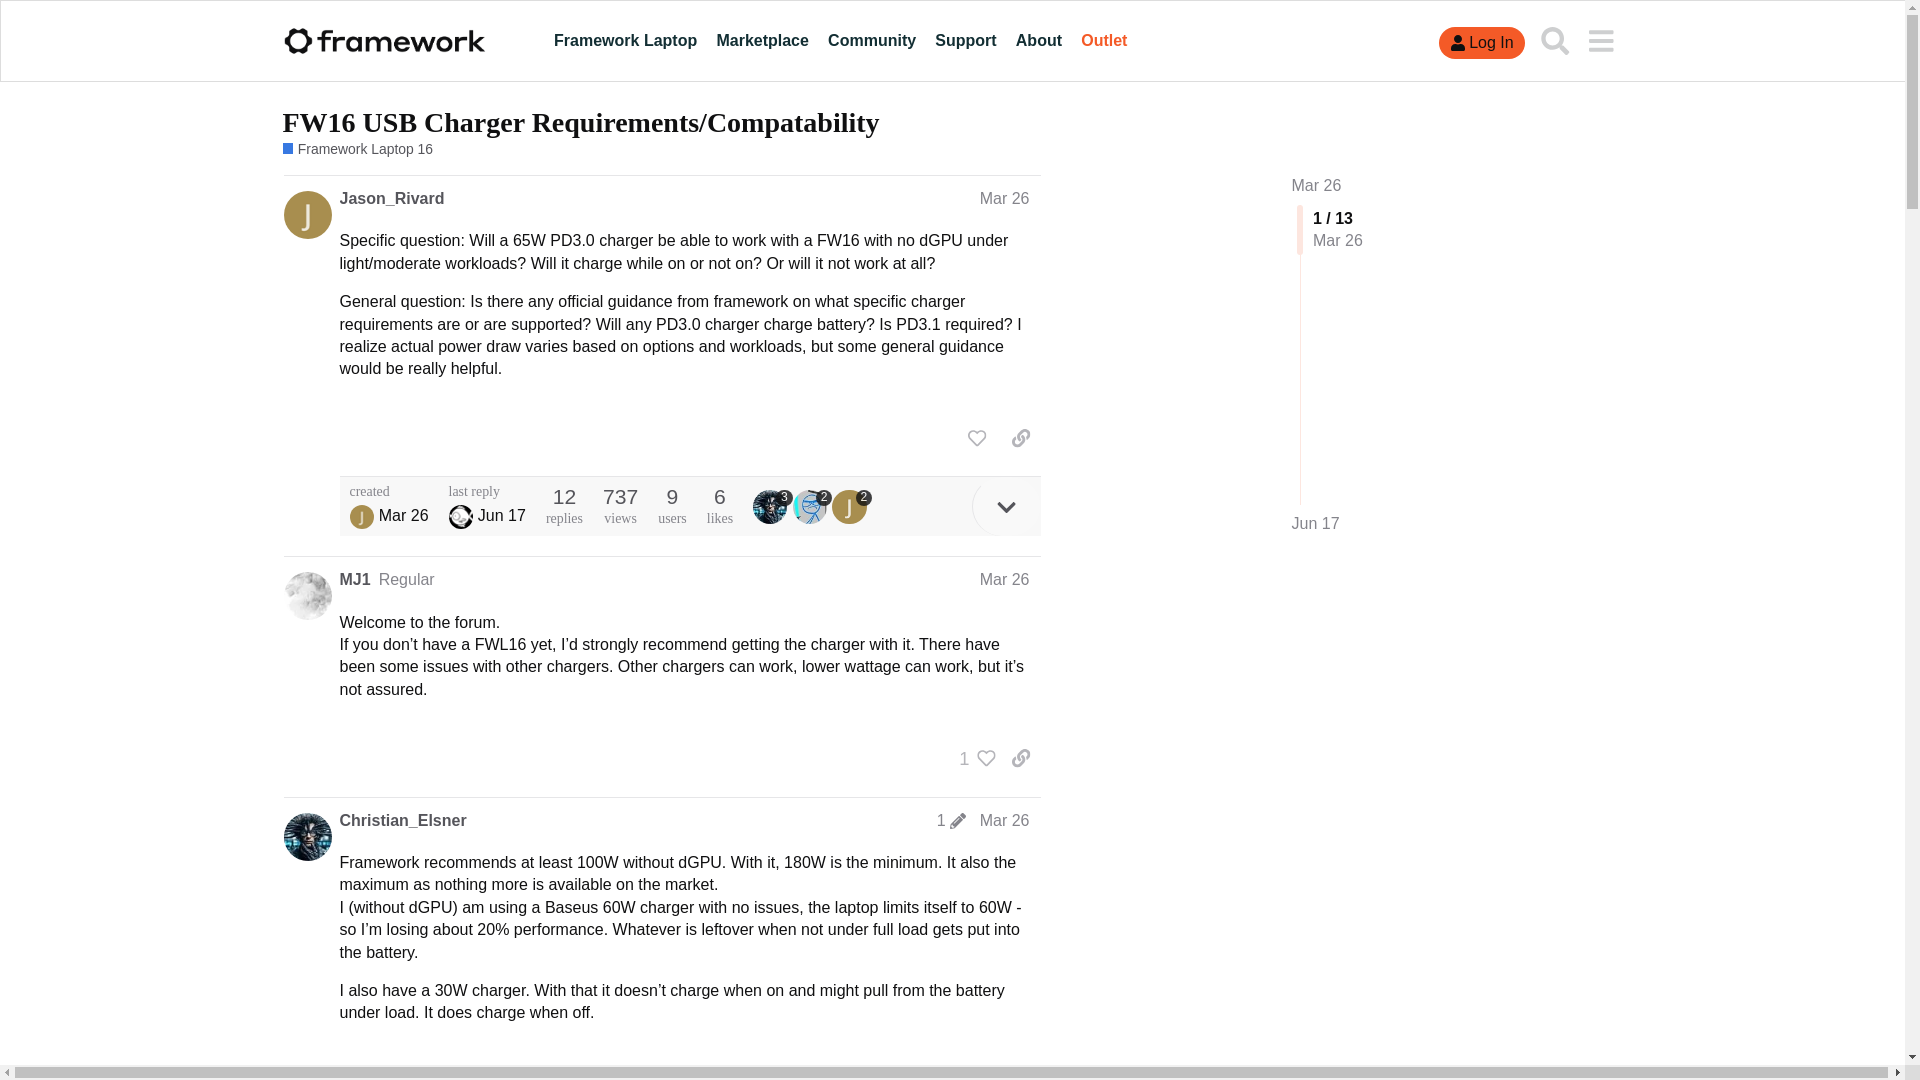 The width and height of the screenshot is (1920, 1080). Describe the element at coordinates (1600, 40) in the screenshot. I see `menu` at that location.